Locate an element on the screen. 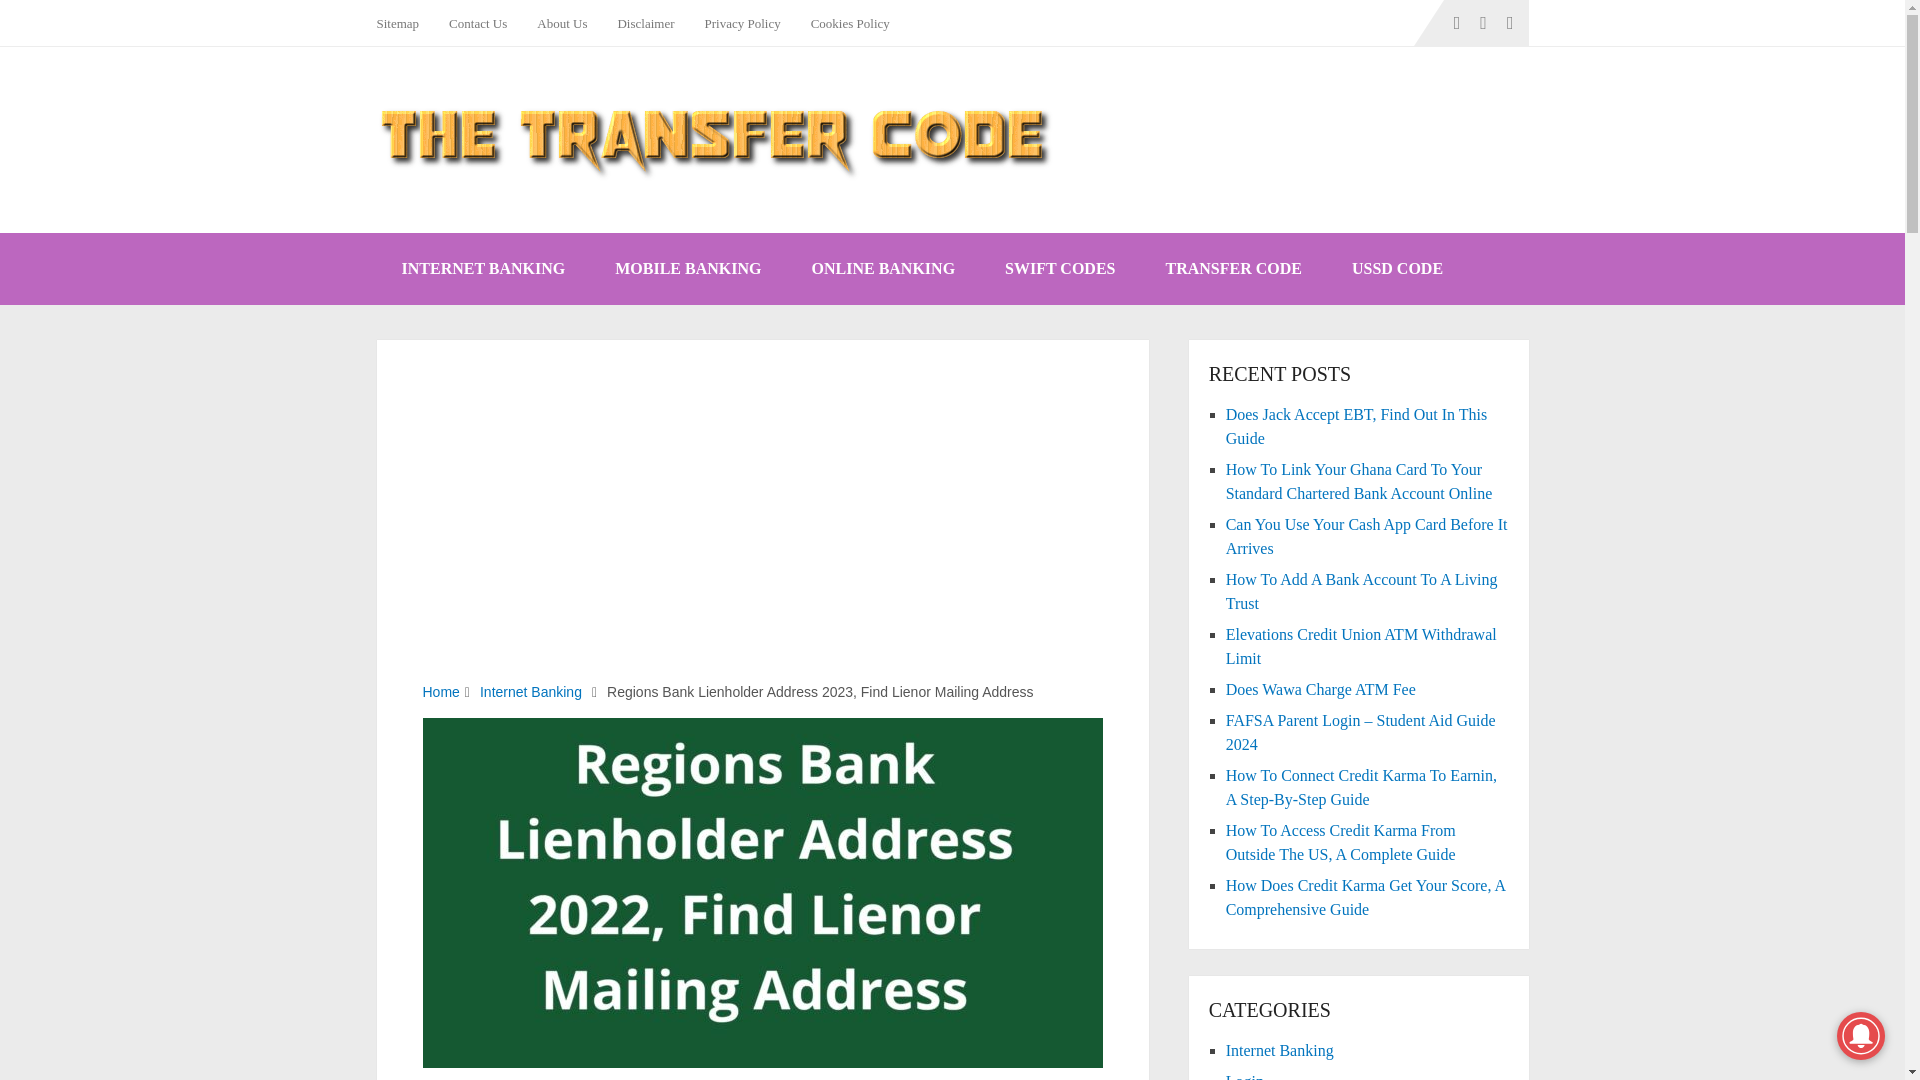 The width and height of the screenshot is (1920, 1080). SWIFT CODES is located at coordinates (1060, 268).